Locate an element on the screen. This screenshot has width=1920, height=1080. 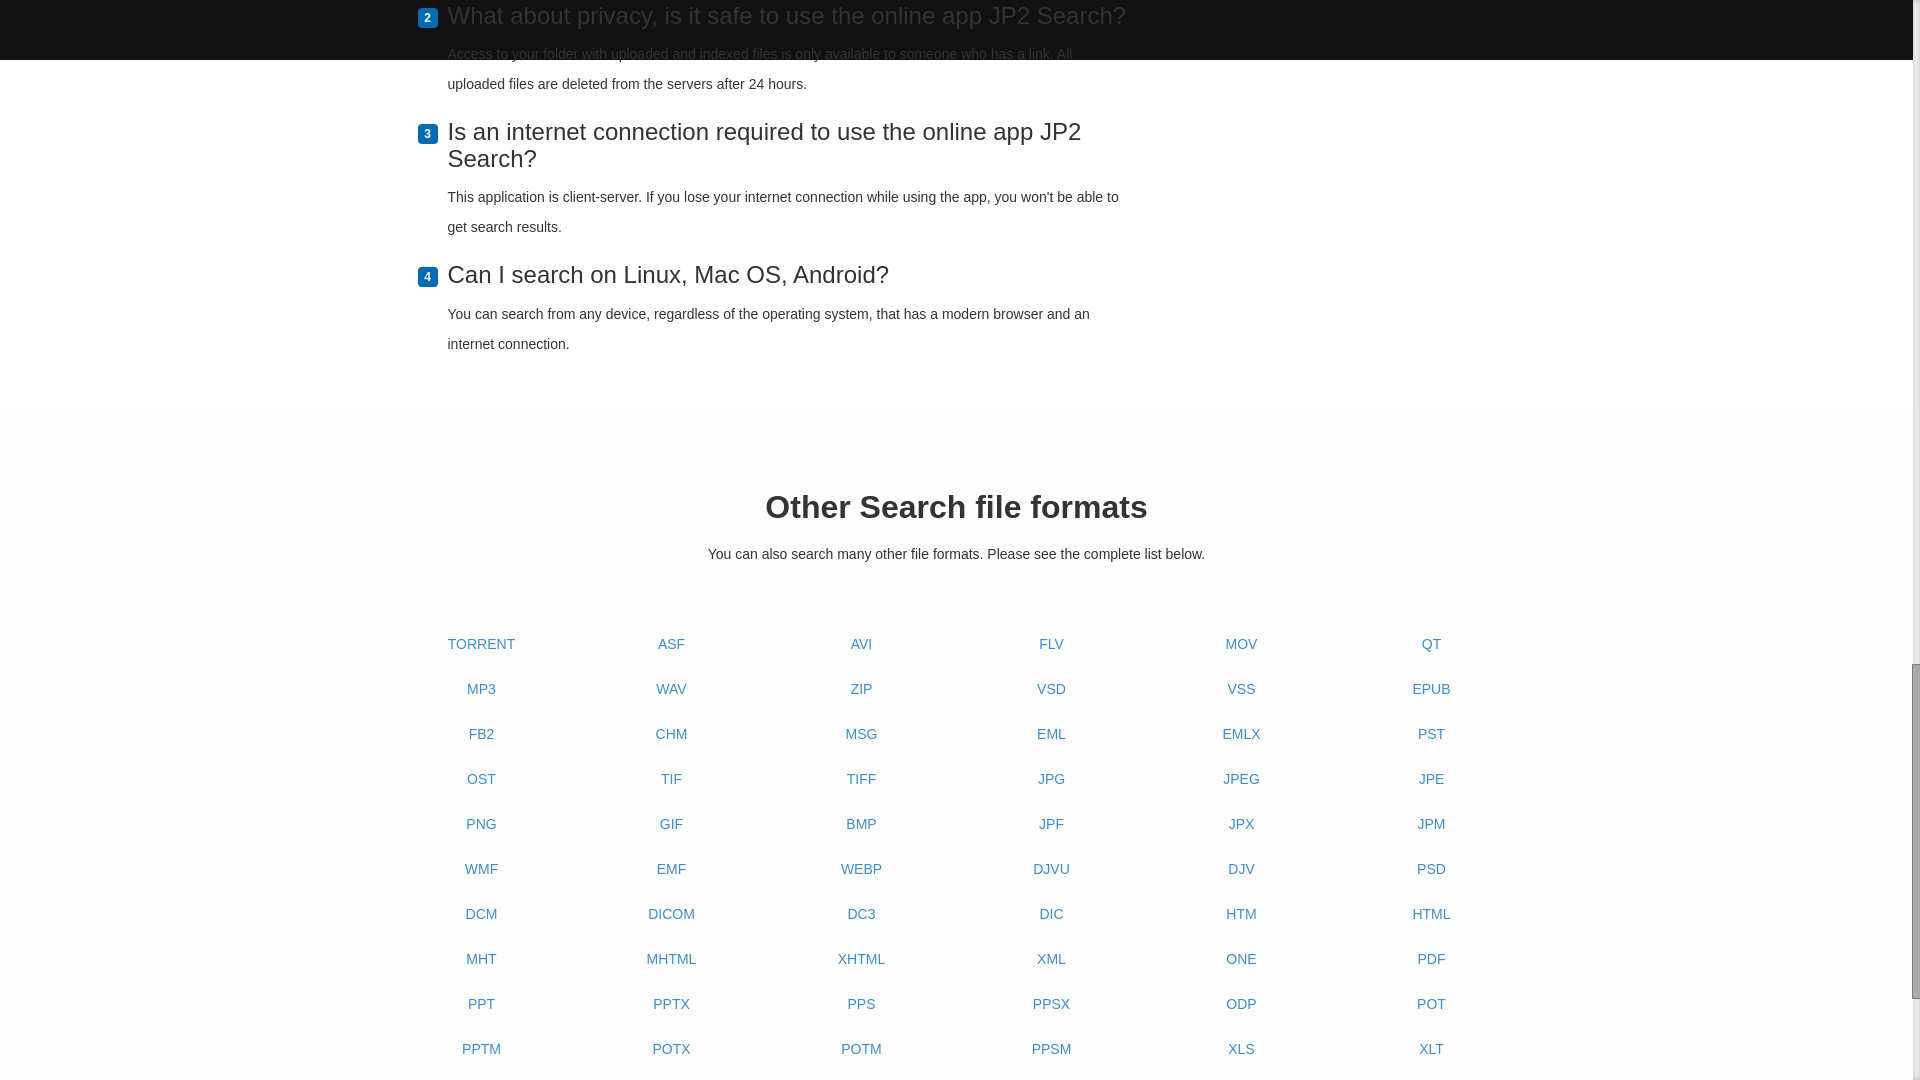
MOV is located at coordinates (1242, 644).